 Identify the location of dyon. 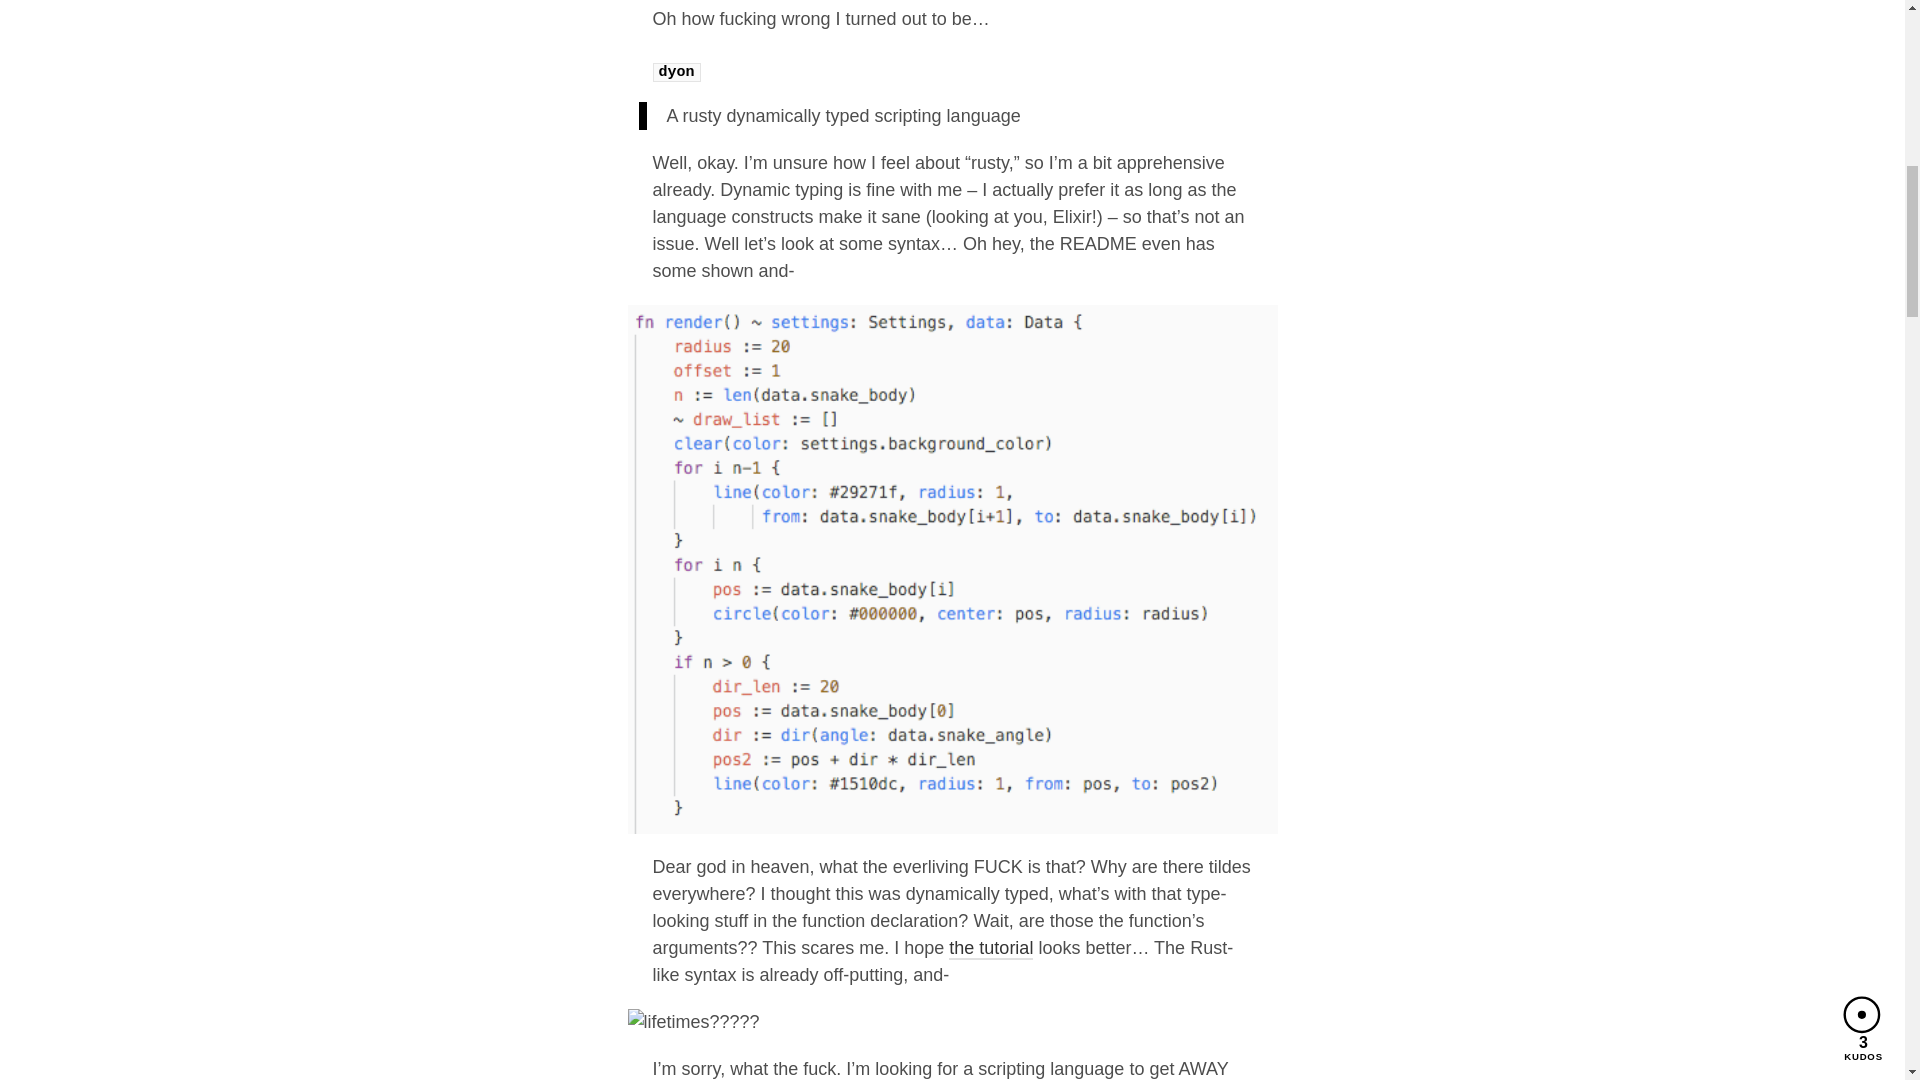
(676, 66).